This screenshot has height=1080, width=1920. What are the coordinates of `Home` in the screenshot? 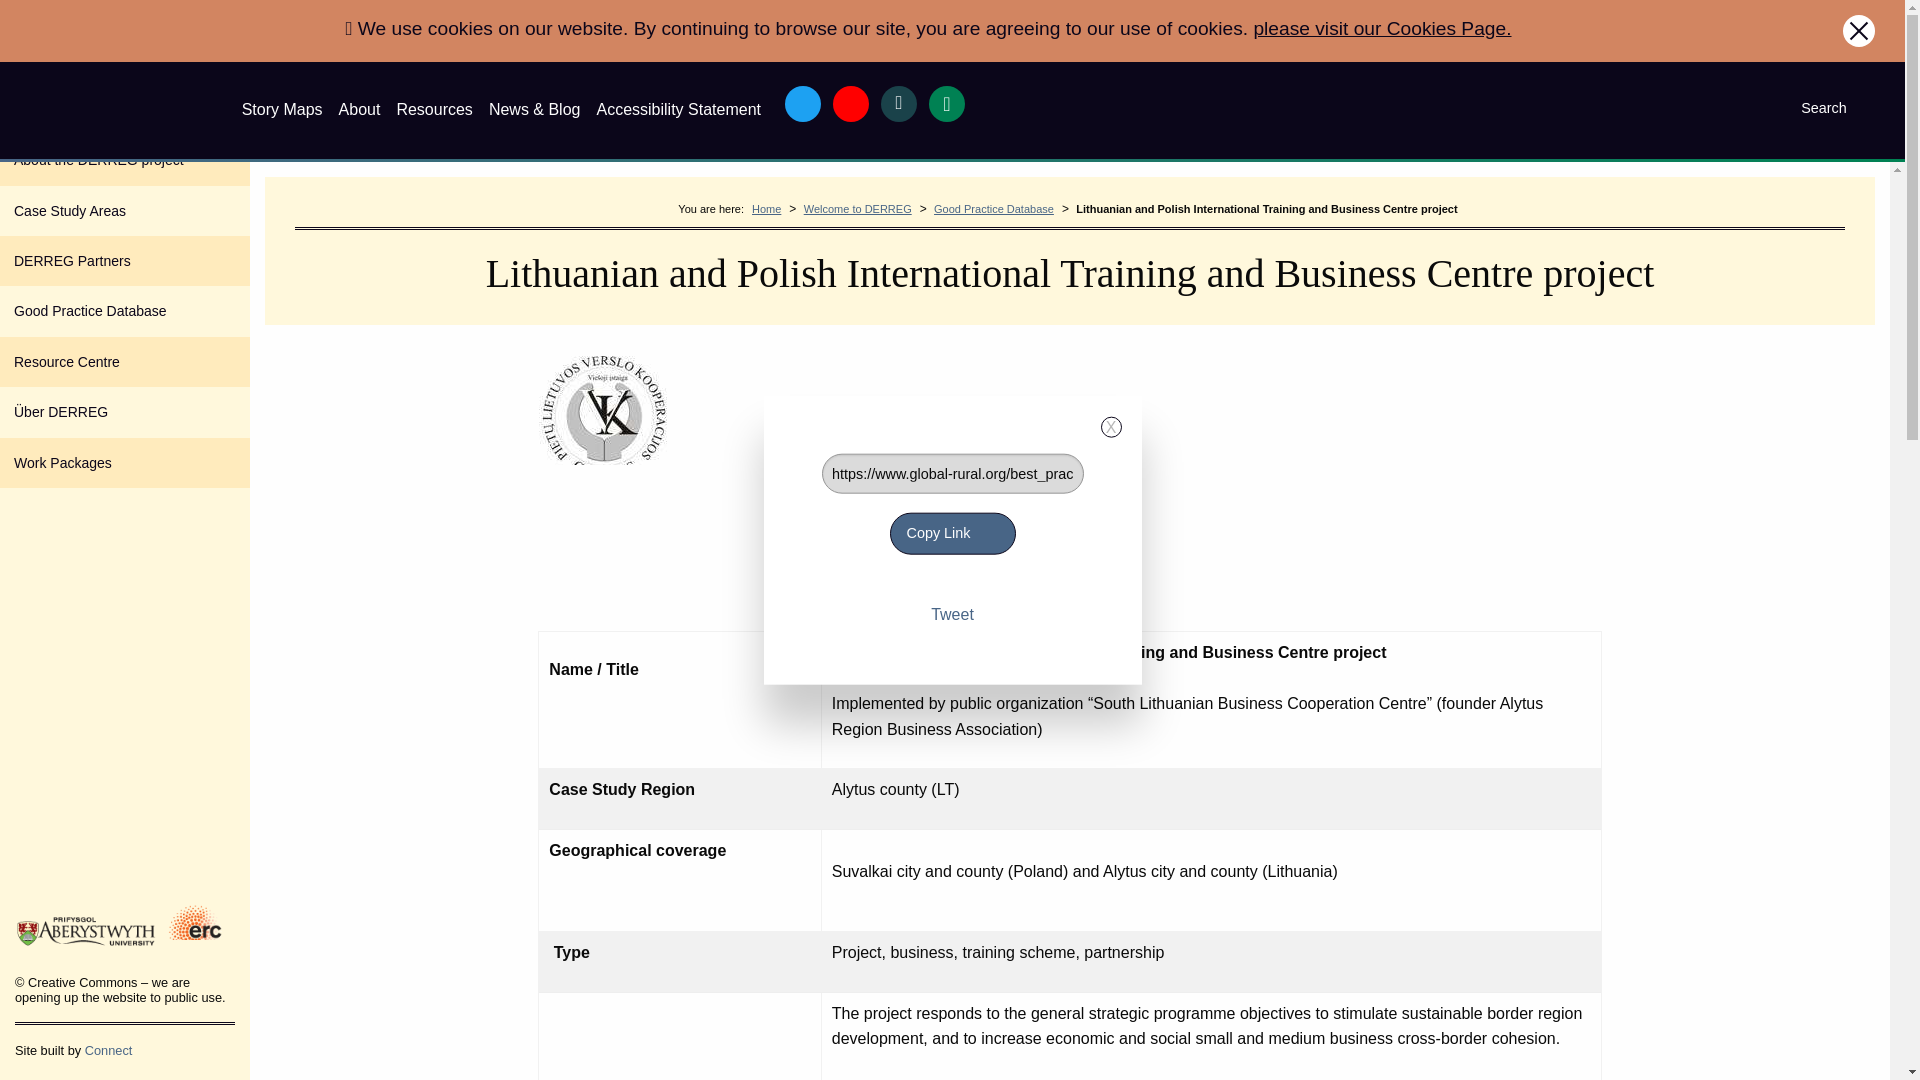 It's located at (766, 208).